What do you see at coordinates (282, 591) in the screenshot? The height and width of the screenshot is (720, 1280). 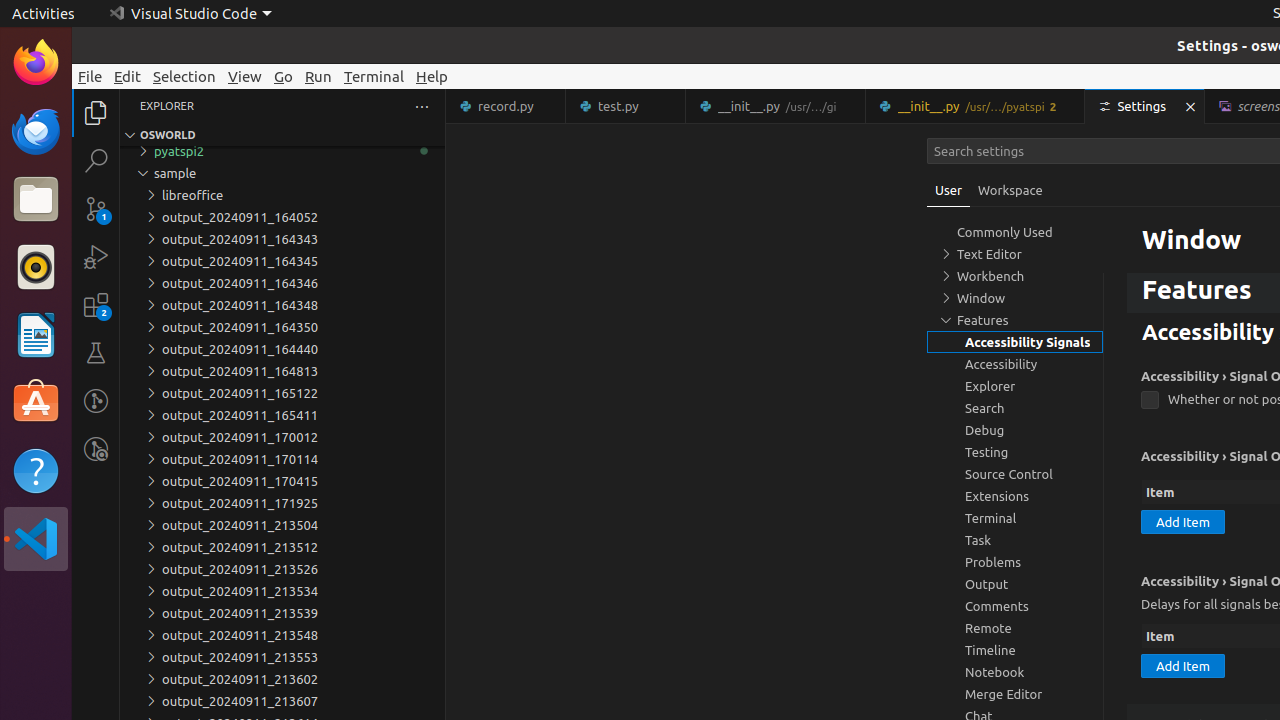 I see `output_20240911_213534` at bounding box center [282, 591].